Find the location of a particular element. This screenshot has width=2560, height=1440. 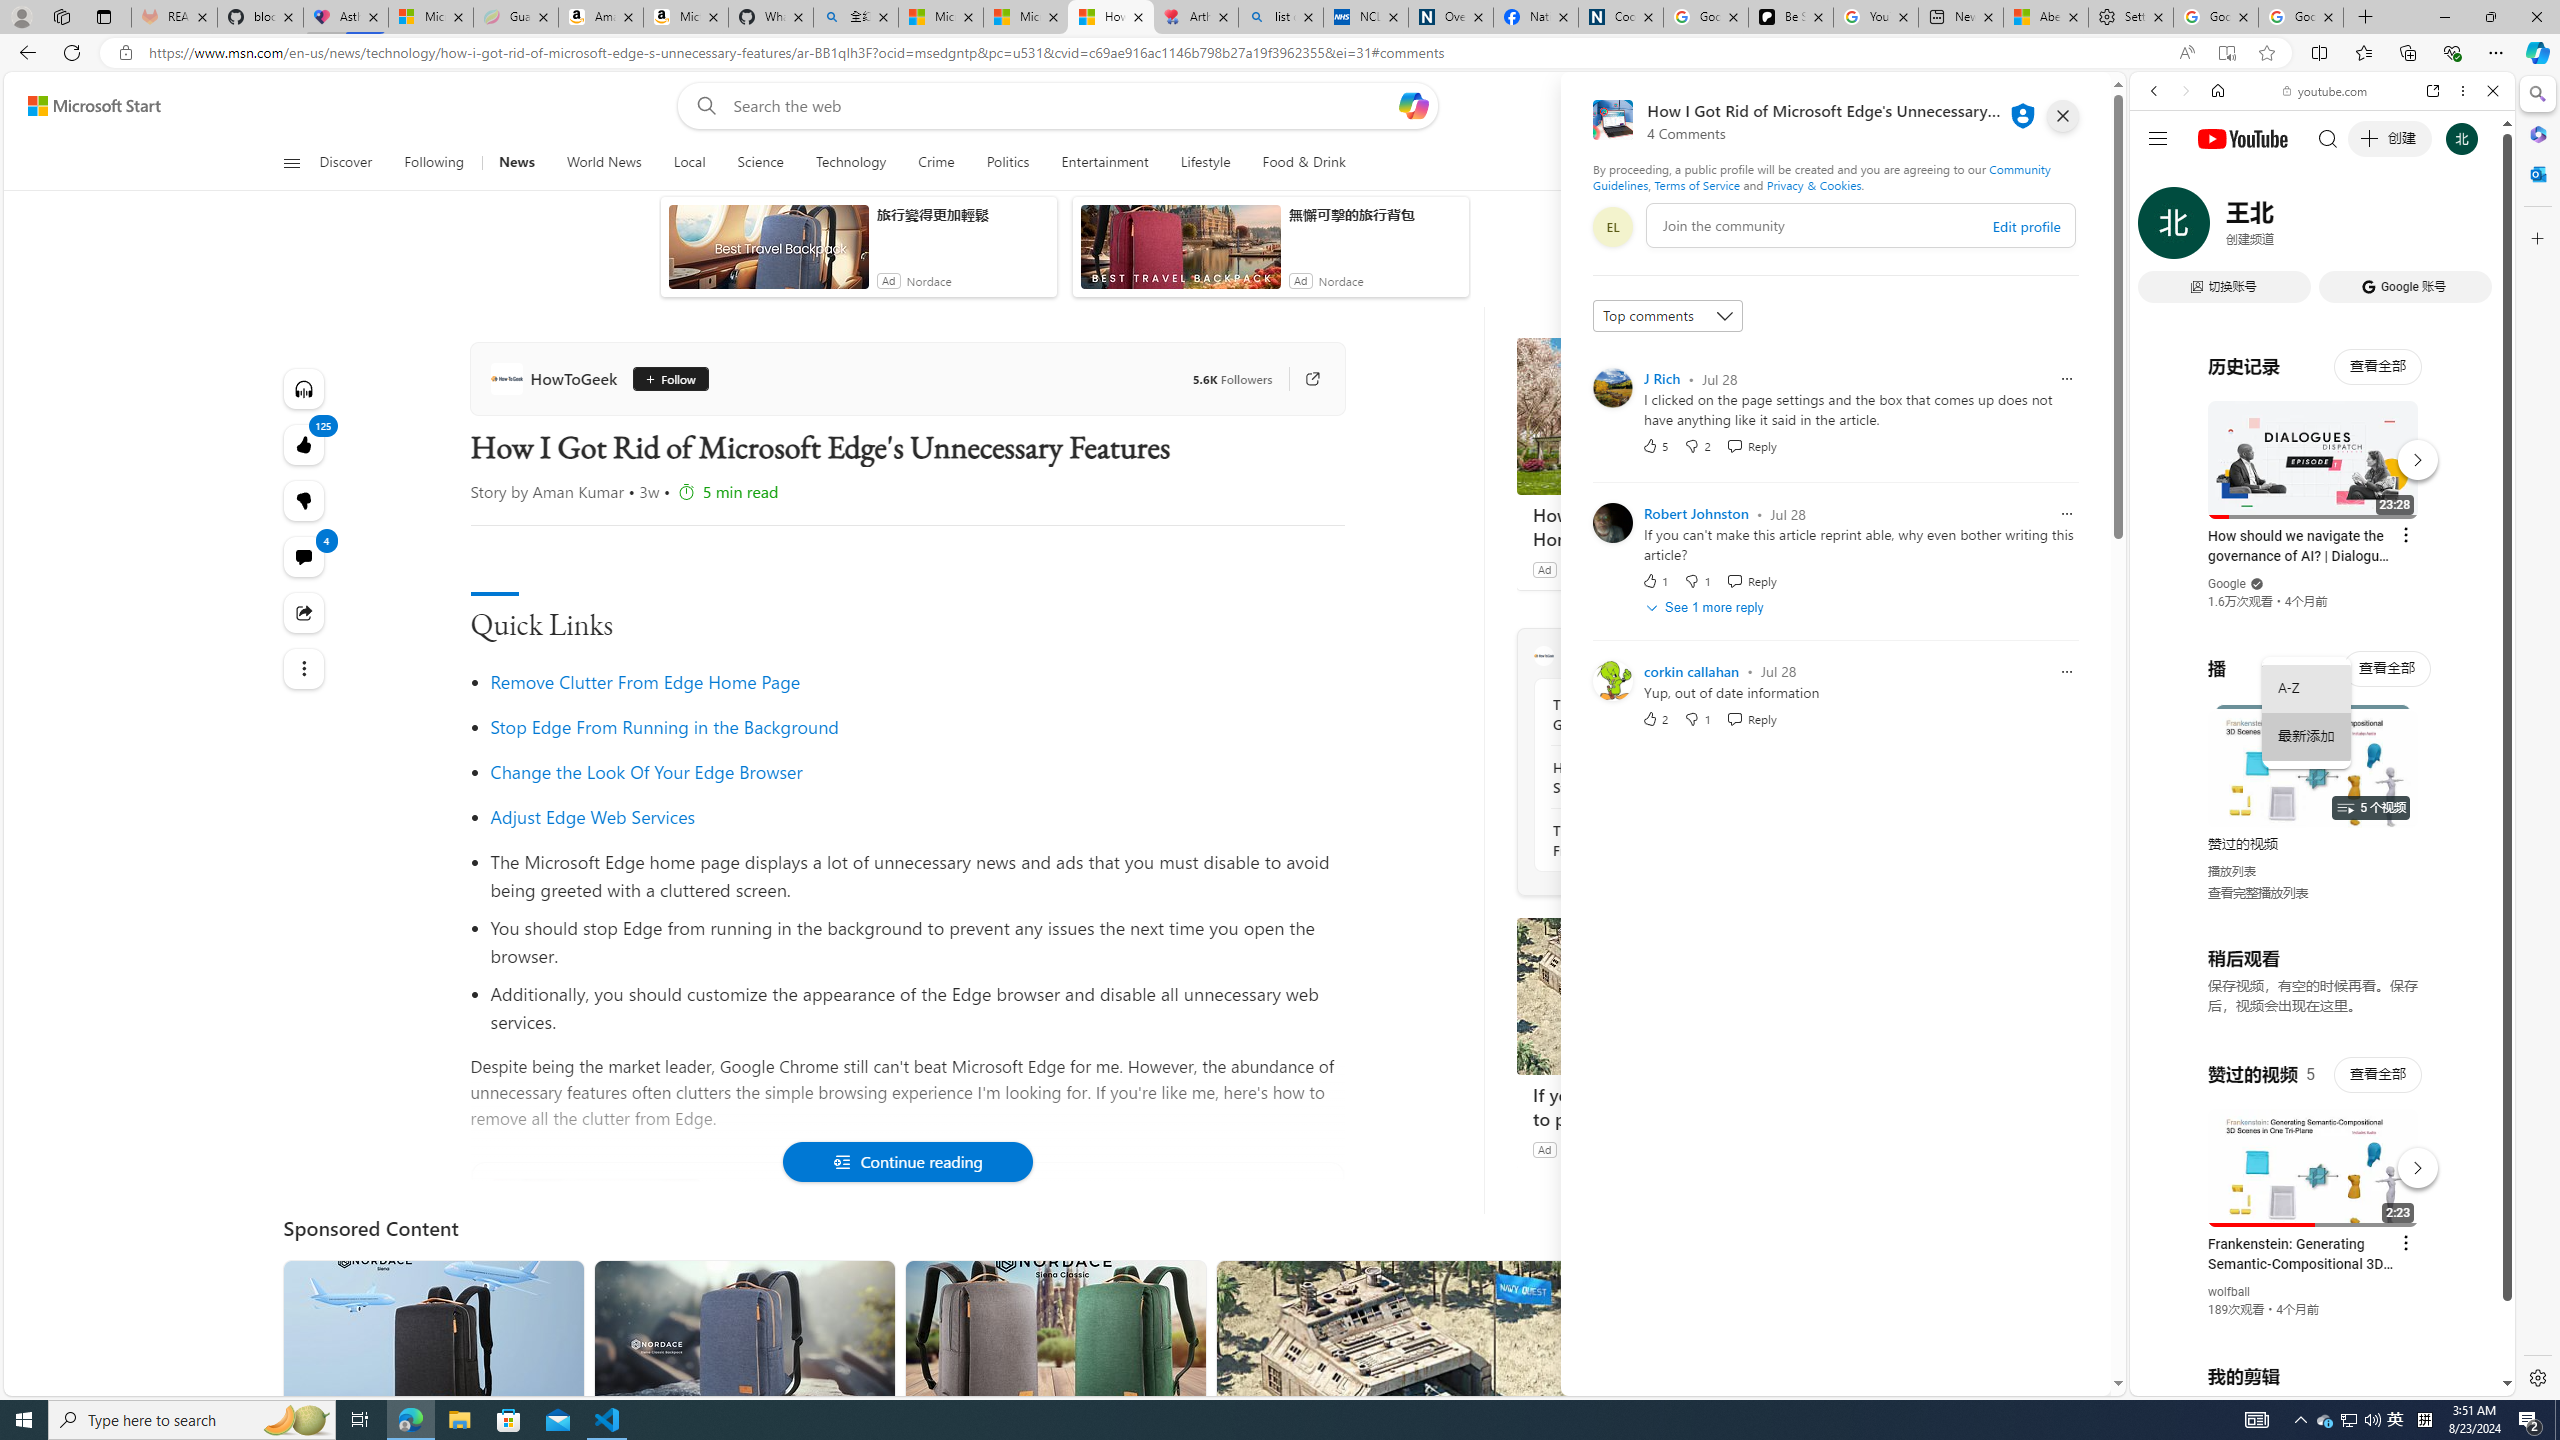

Class: button-glyph is located at coordinates (292, 163).